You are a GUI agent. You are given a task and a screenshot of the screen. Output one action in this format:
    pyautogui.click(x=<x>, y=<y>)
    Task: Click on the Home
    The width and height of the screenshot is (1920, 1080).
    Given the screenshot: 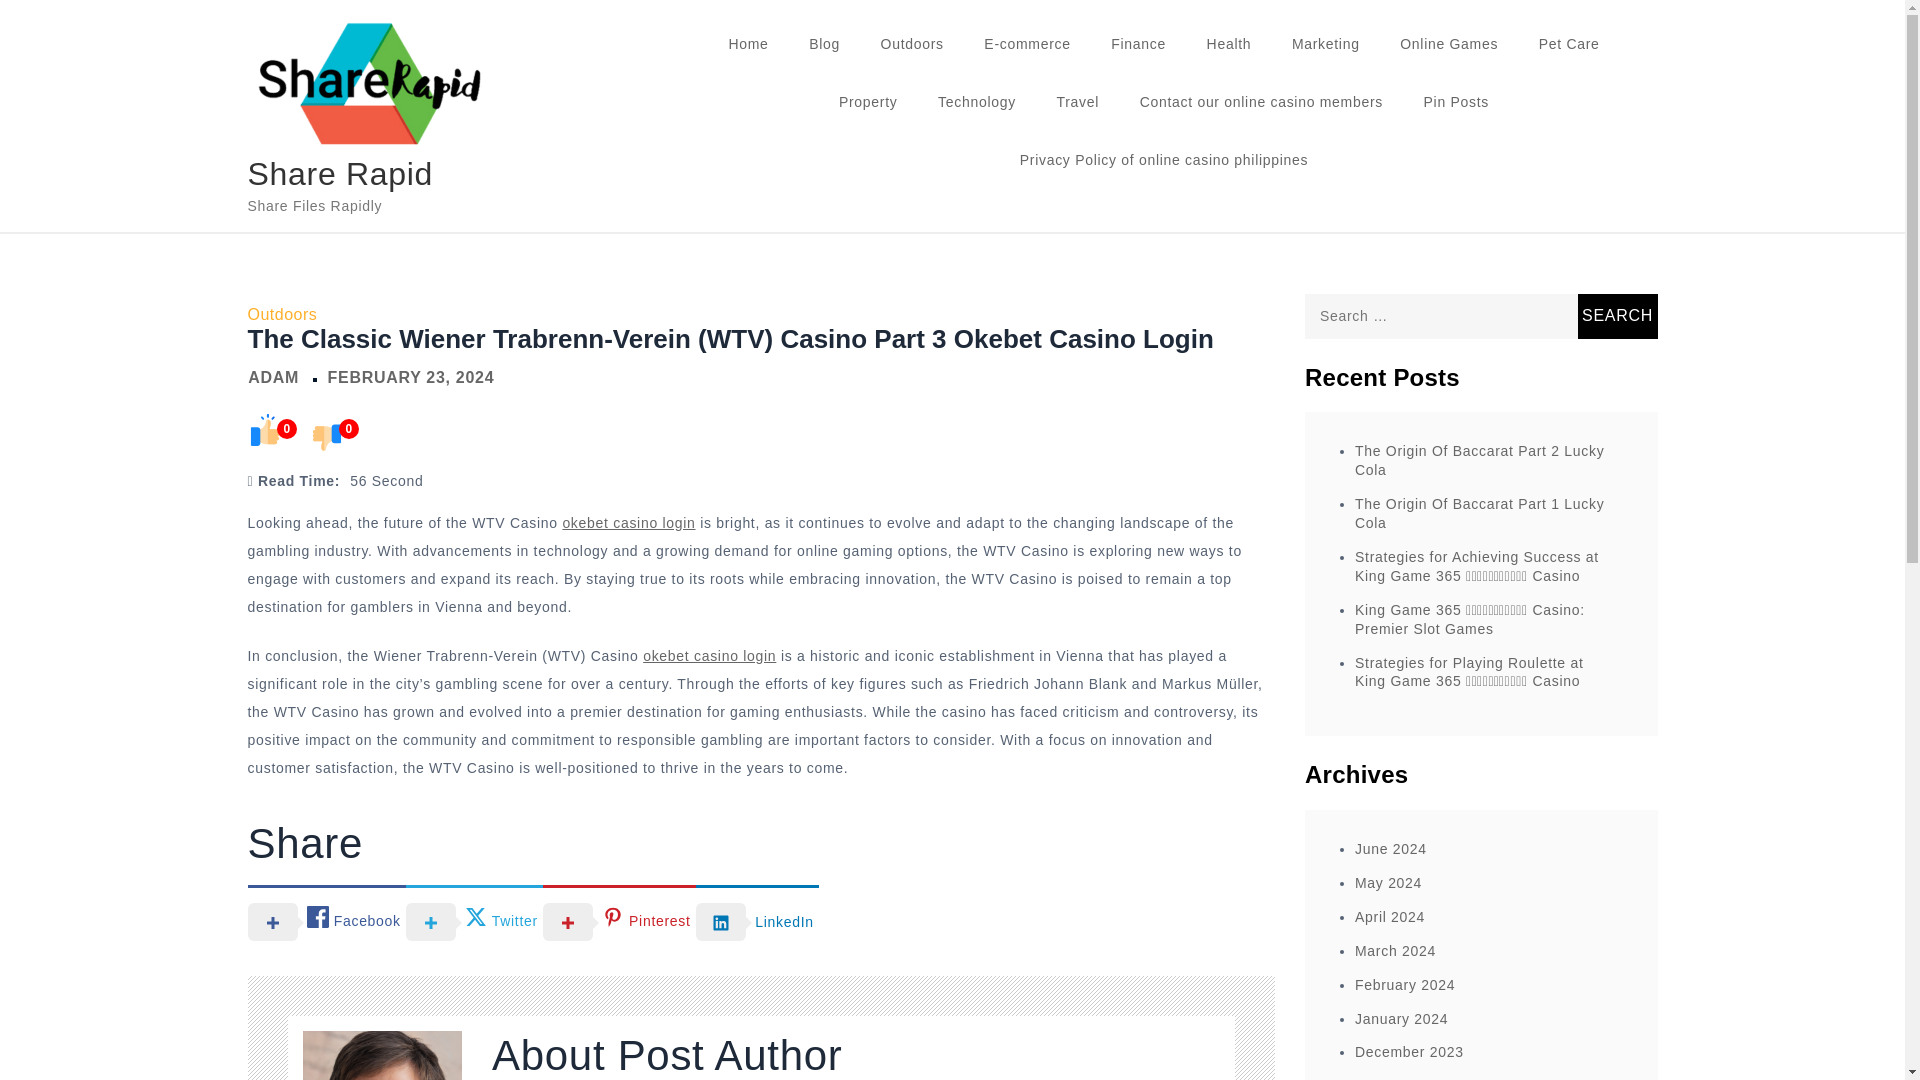 What is the action you would take?
    pyautogui.click(x=748, y=44)
    